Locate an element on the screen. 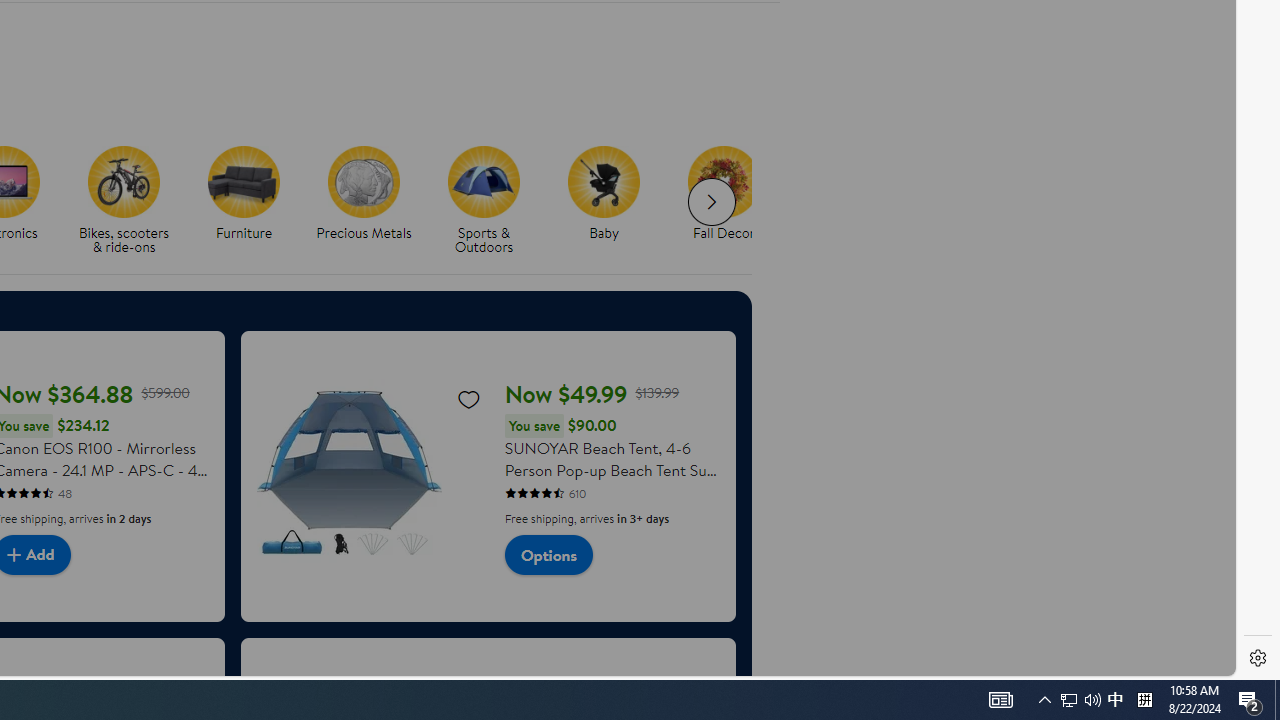 This screenshot has height=720, width=1280. Fall Decor is located at coordinates (724, 181).